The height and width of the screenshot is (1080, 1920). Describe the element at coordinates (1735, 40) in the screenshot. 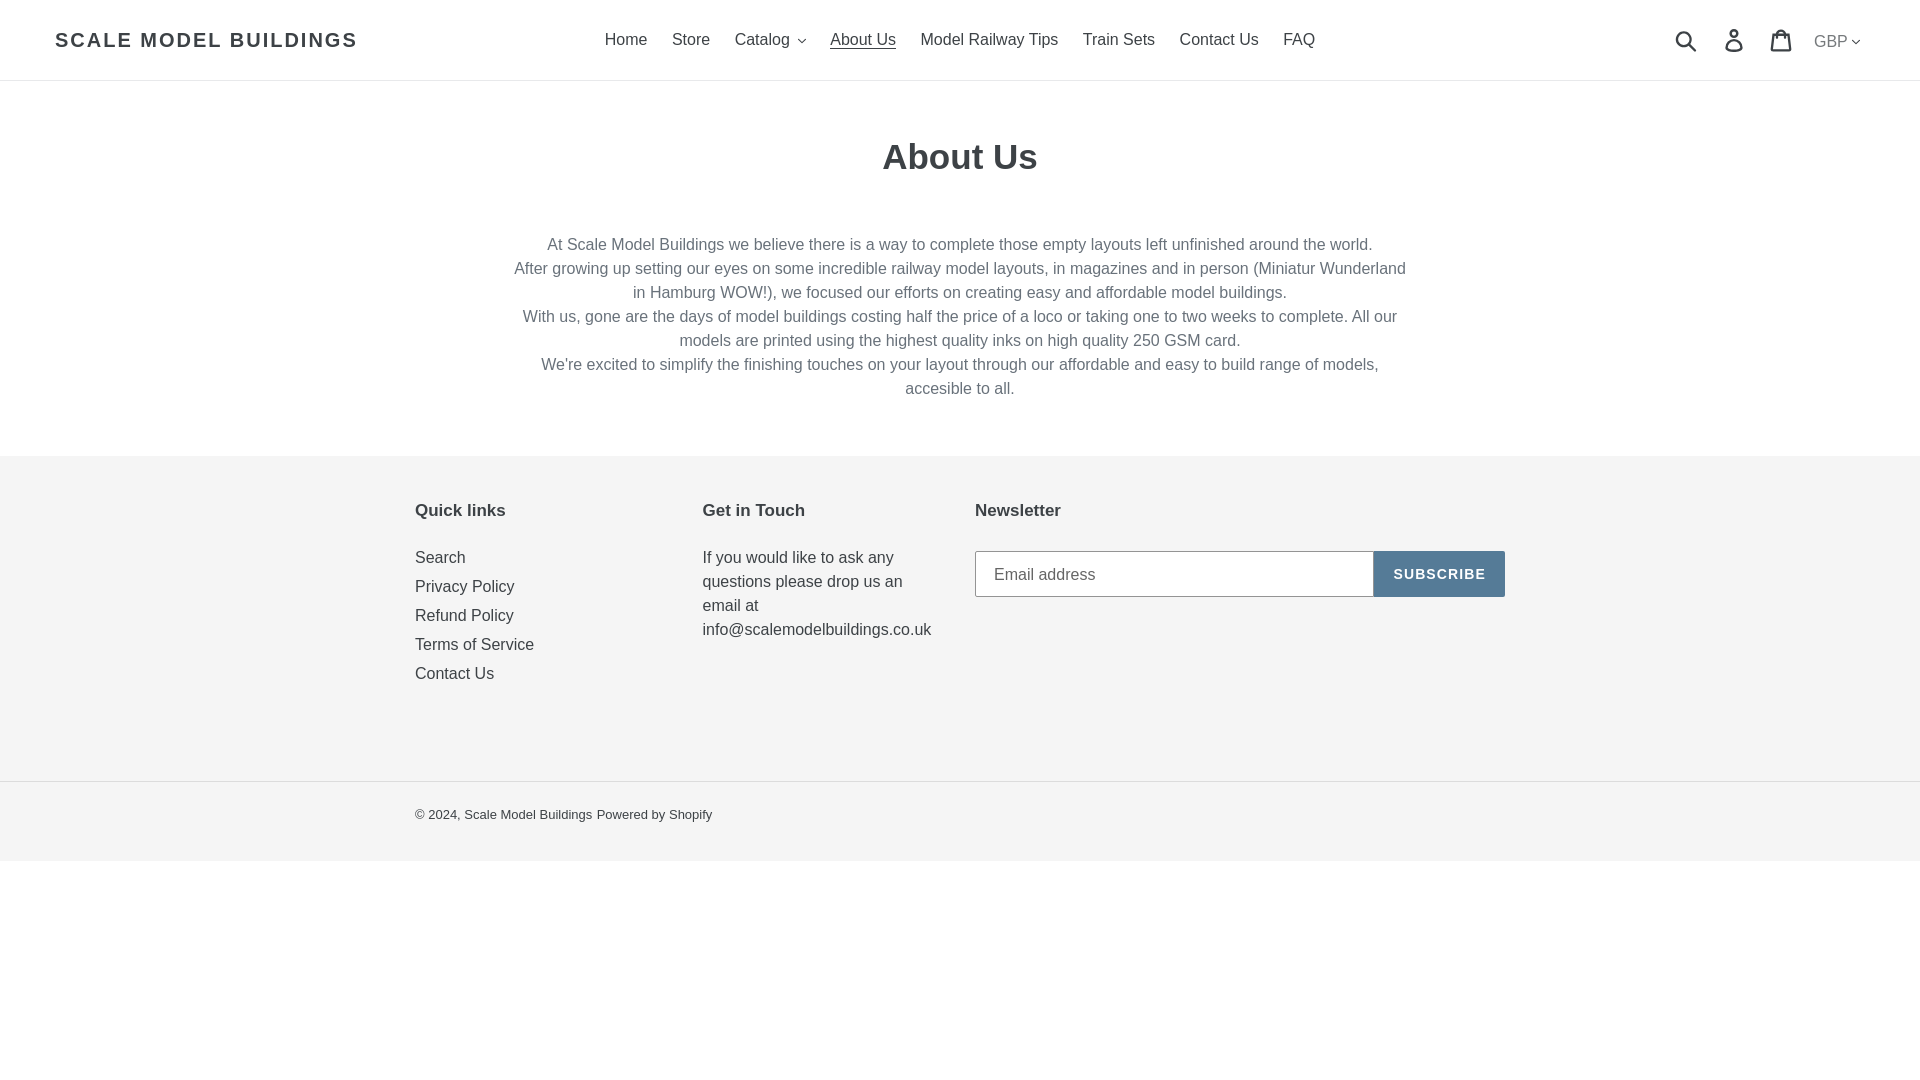

I see `Log in` at that location.